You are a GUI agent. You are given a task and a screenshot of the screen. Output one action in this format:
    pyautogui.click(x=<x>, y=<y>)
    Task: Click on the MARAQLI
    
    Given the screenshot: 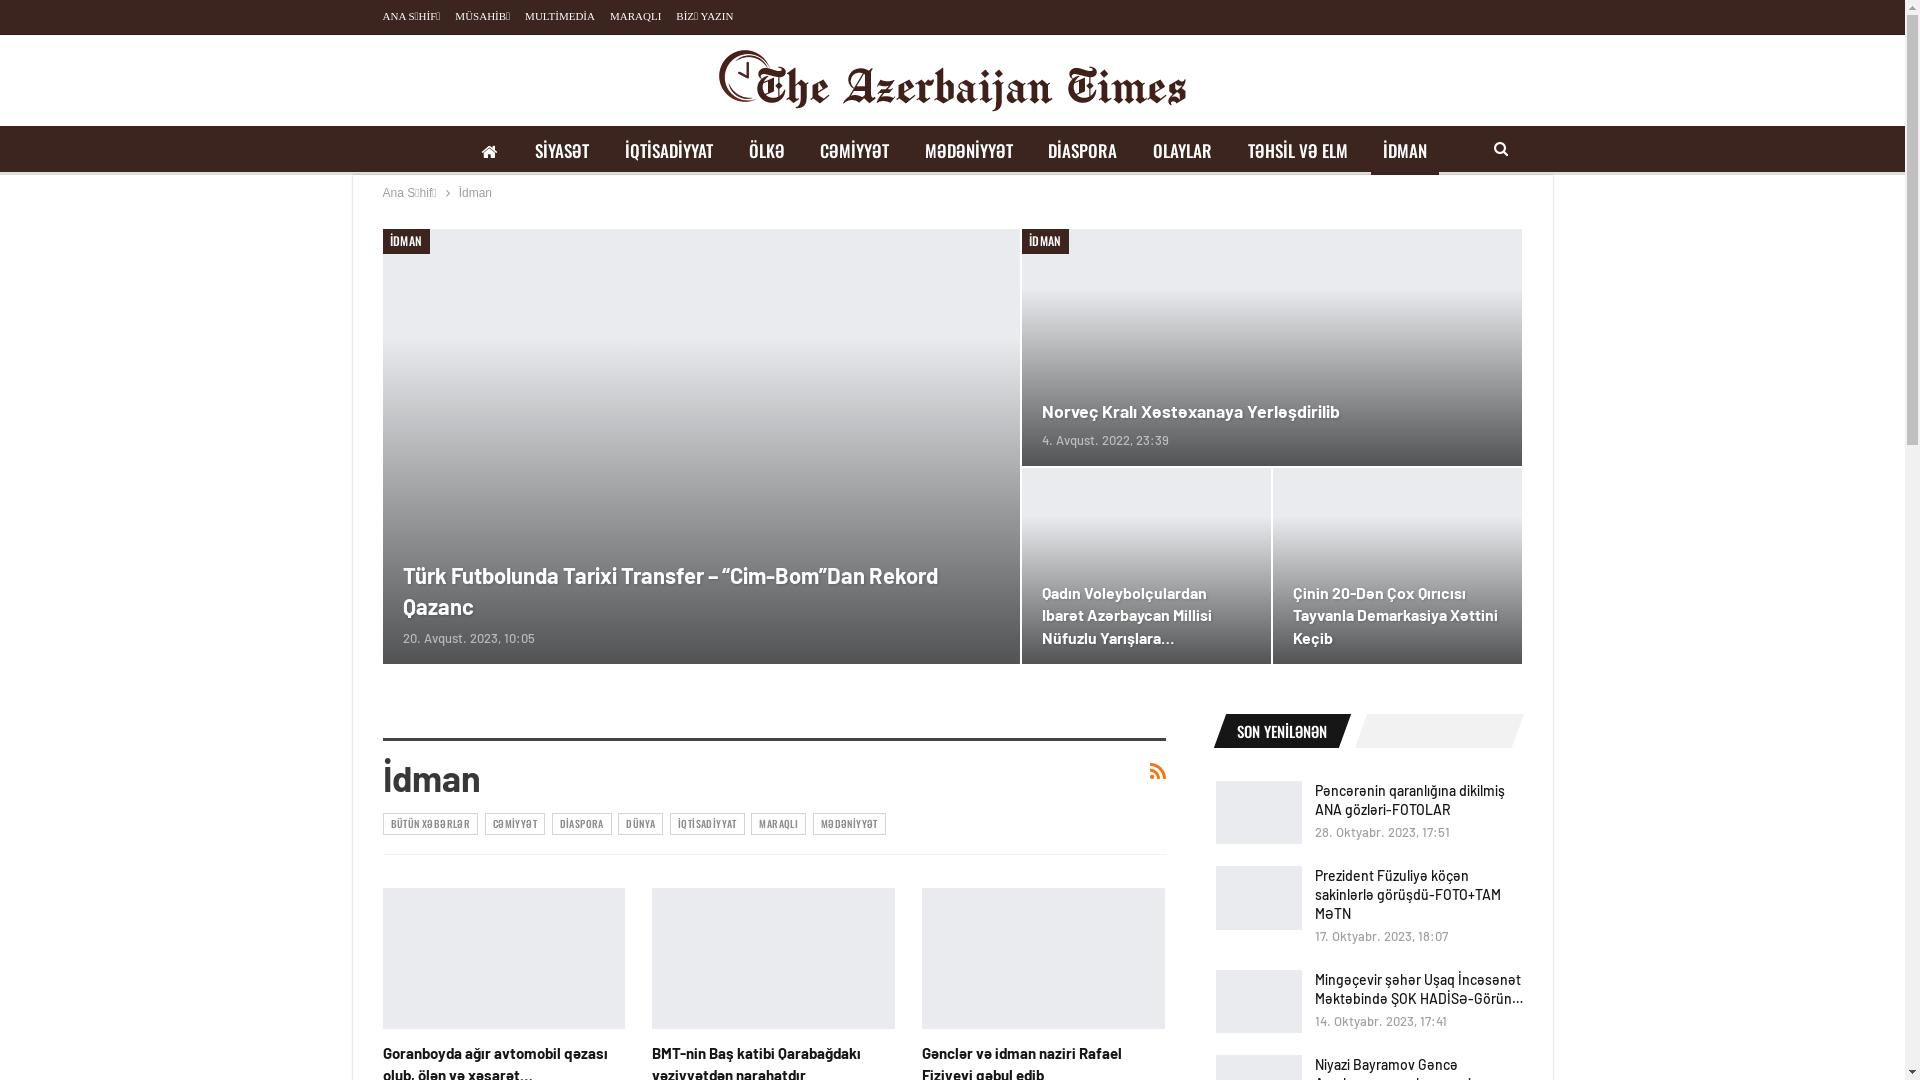 What is the action you would take?
    pyautogui.click(x=778, y=824)
    